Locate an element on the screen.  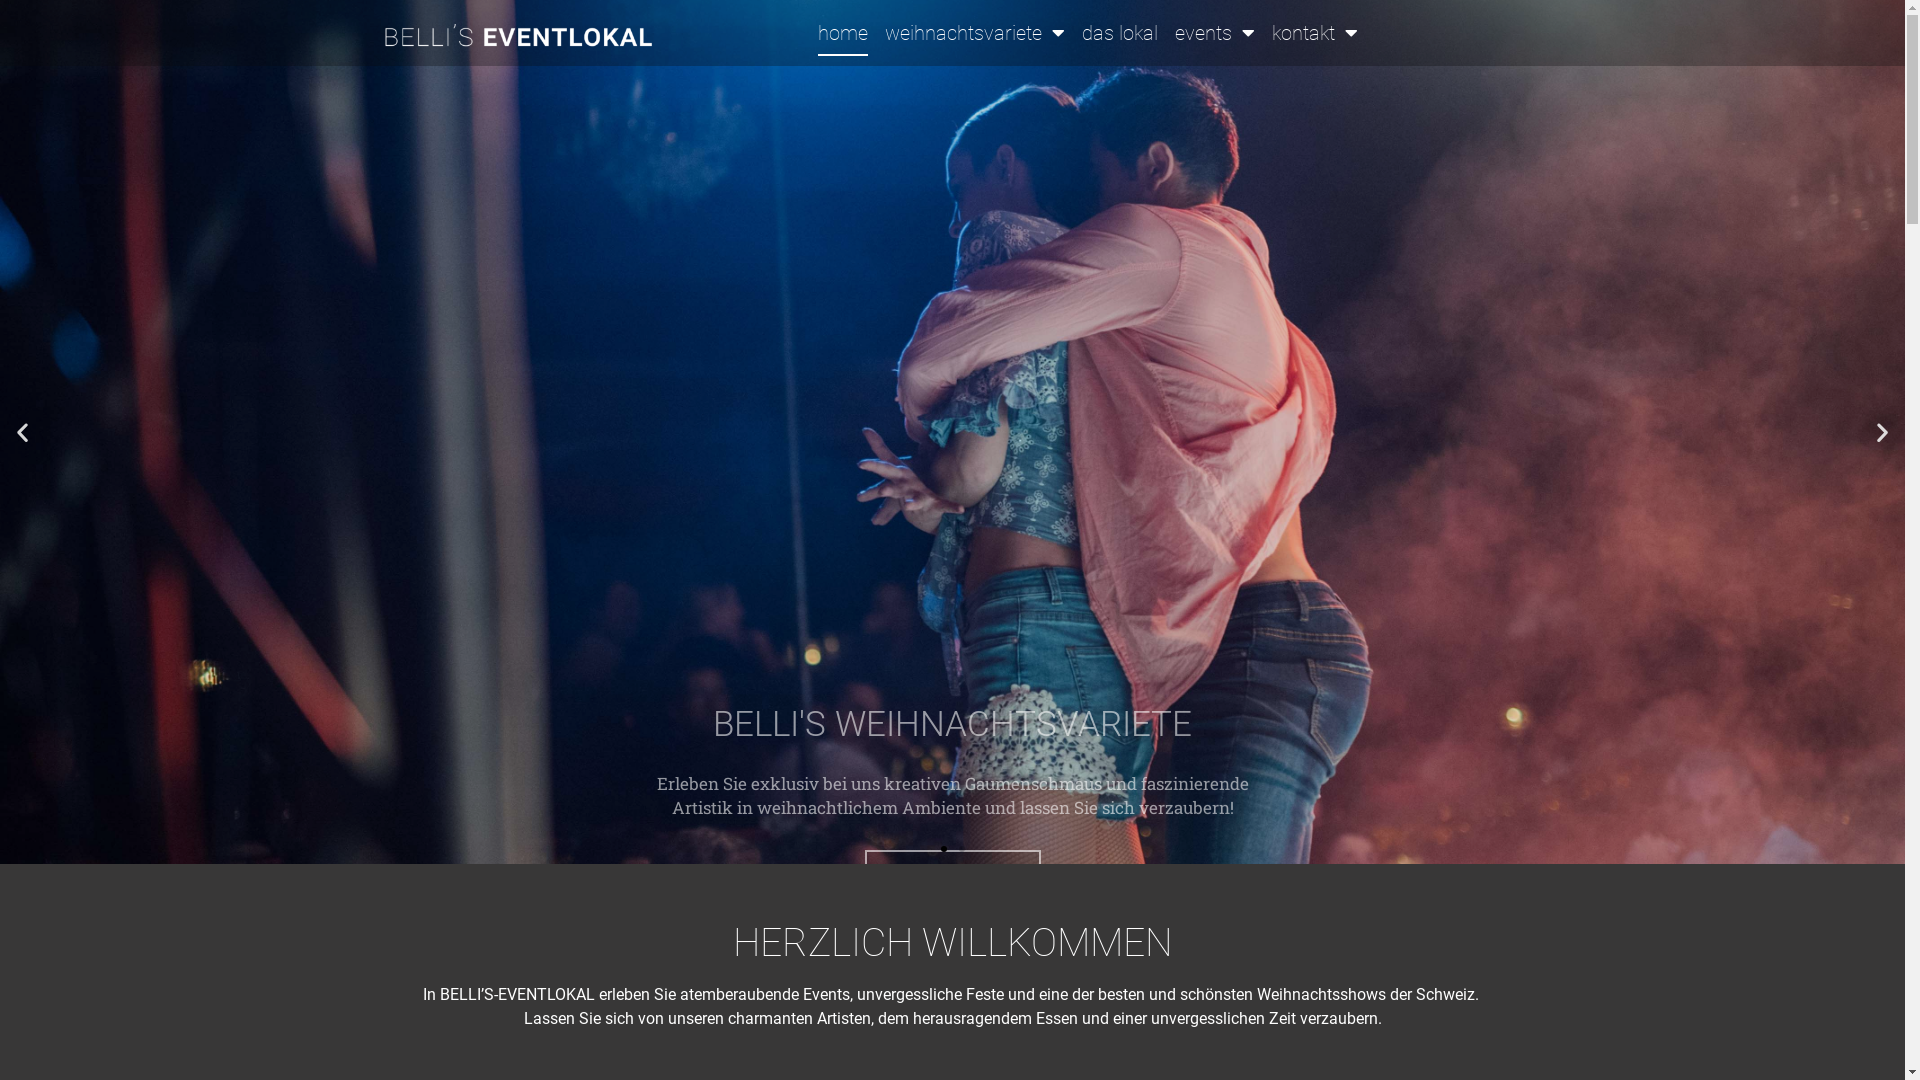
weihnachtsvariete is located at coordinates (975, 33).